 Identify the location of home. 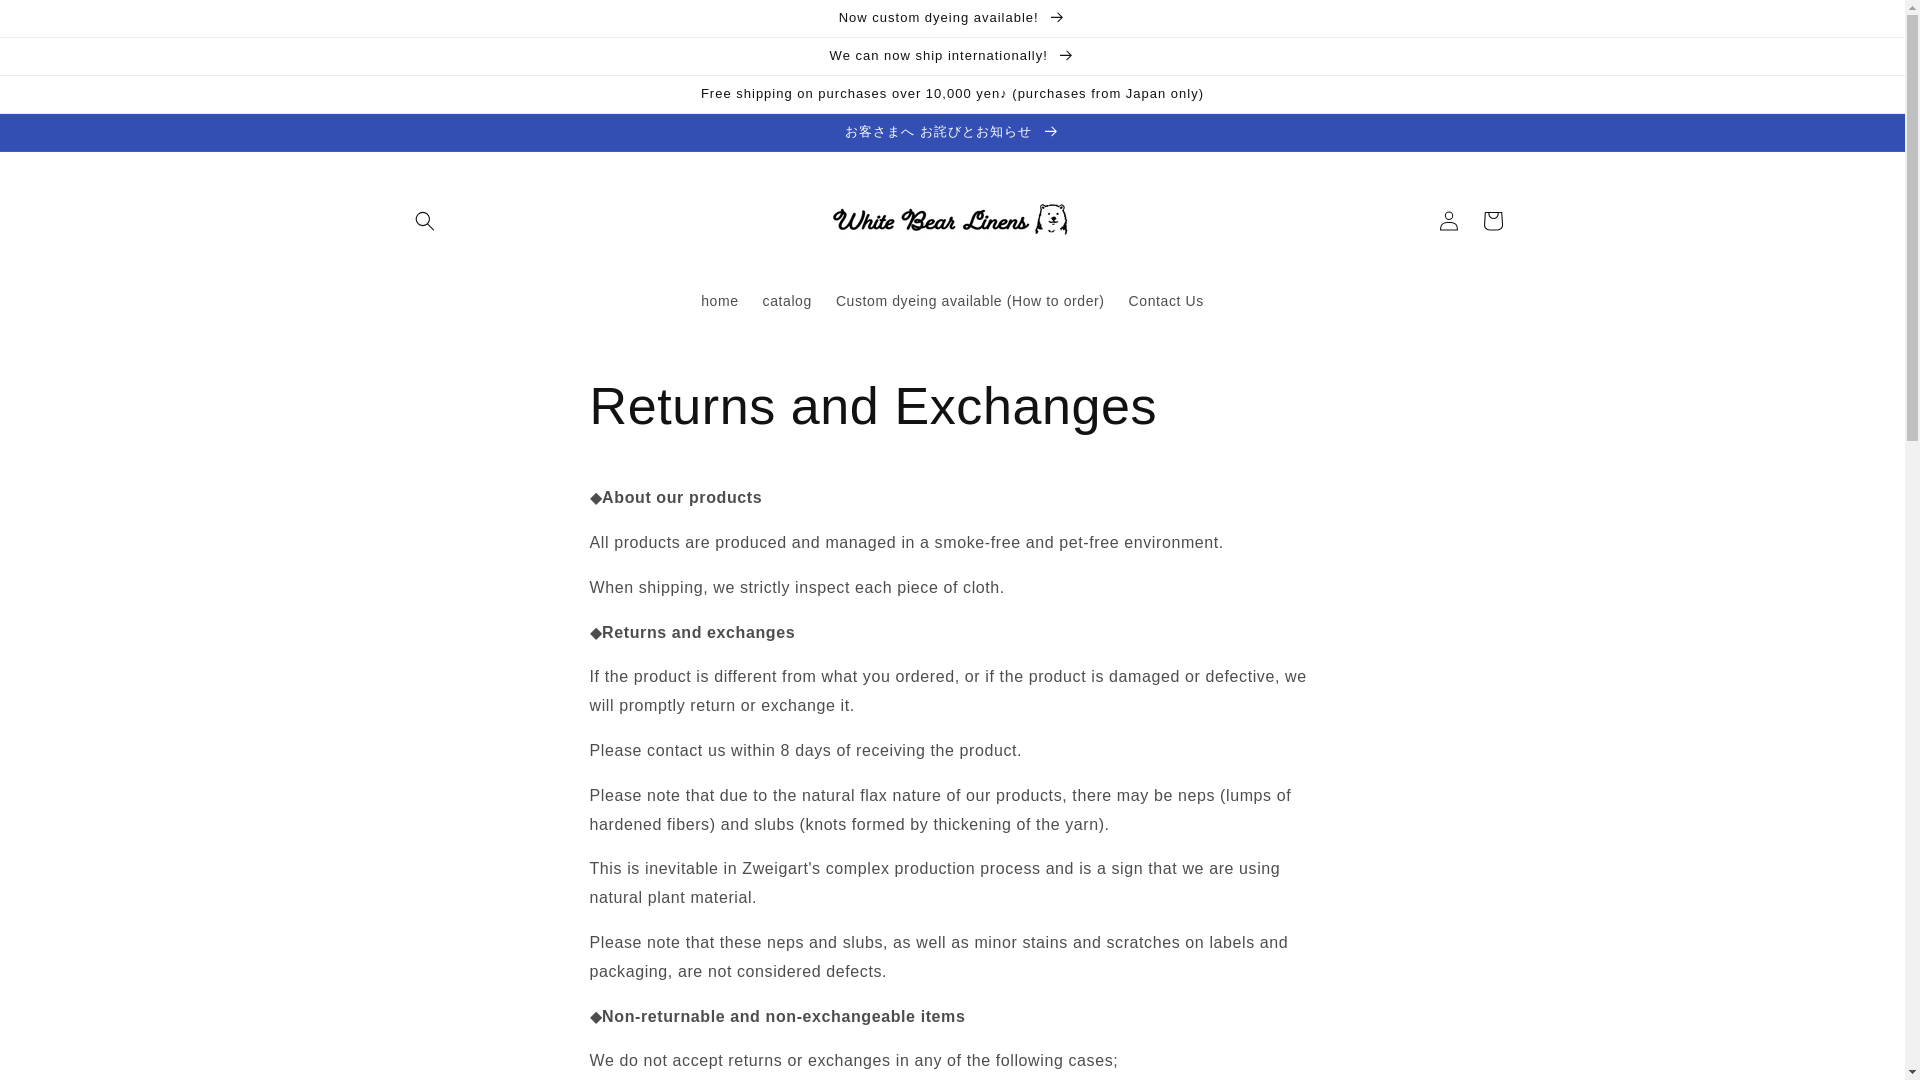
(720, 300).